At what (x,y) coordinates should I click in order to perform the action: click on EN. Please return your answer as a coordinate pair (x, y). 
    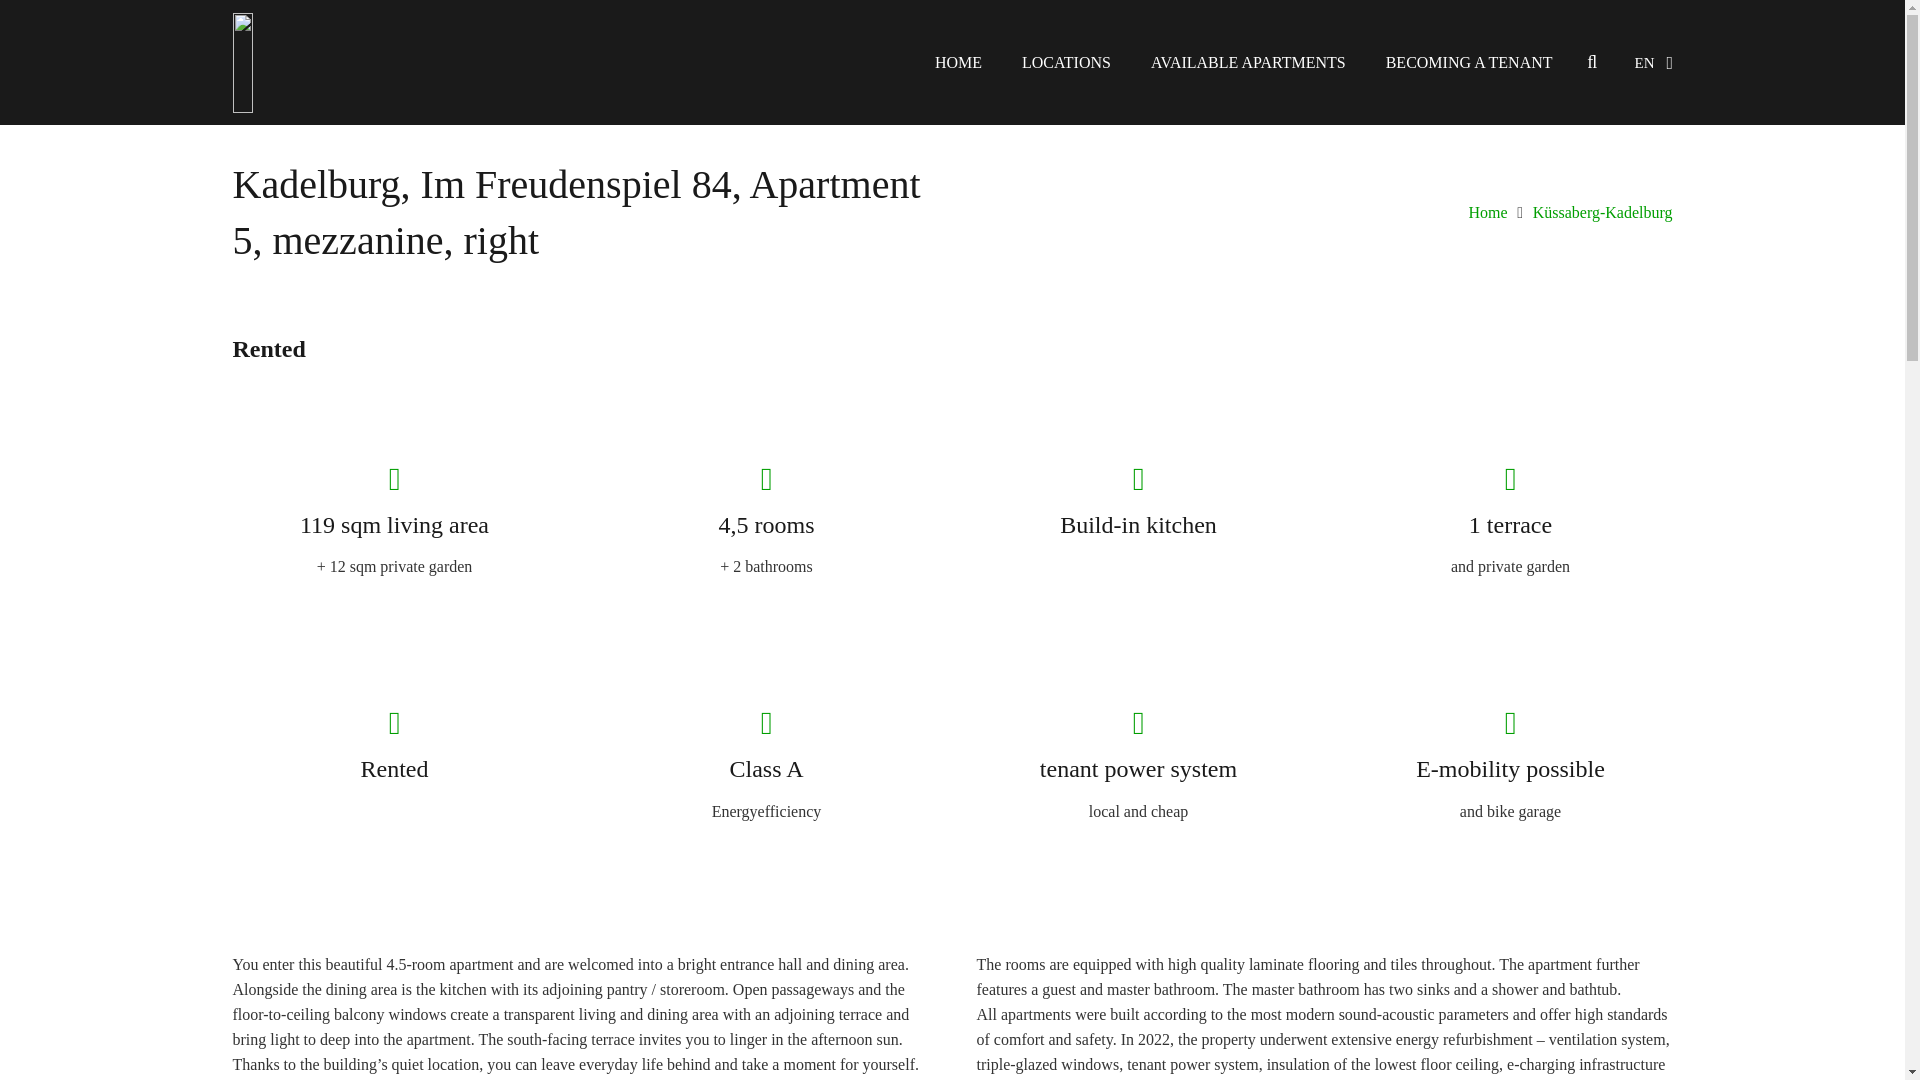
    Looking at the image, I should click on (1654, 62).